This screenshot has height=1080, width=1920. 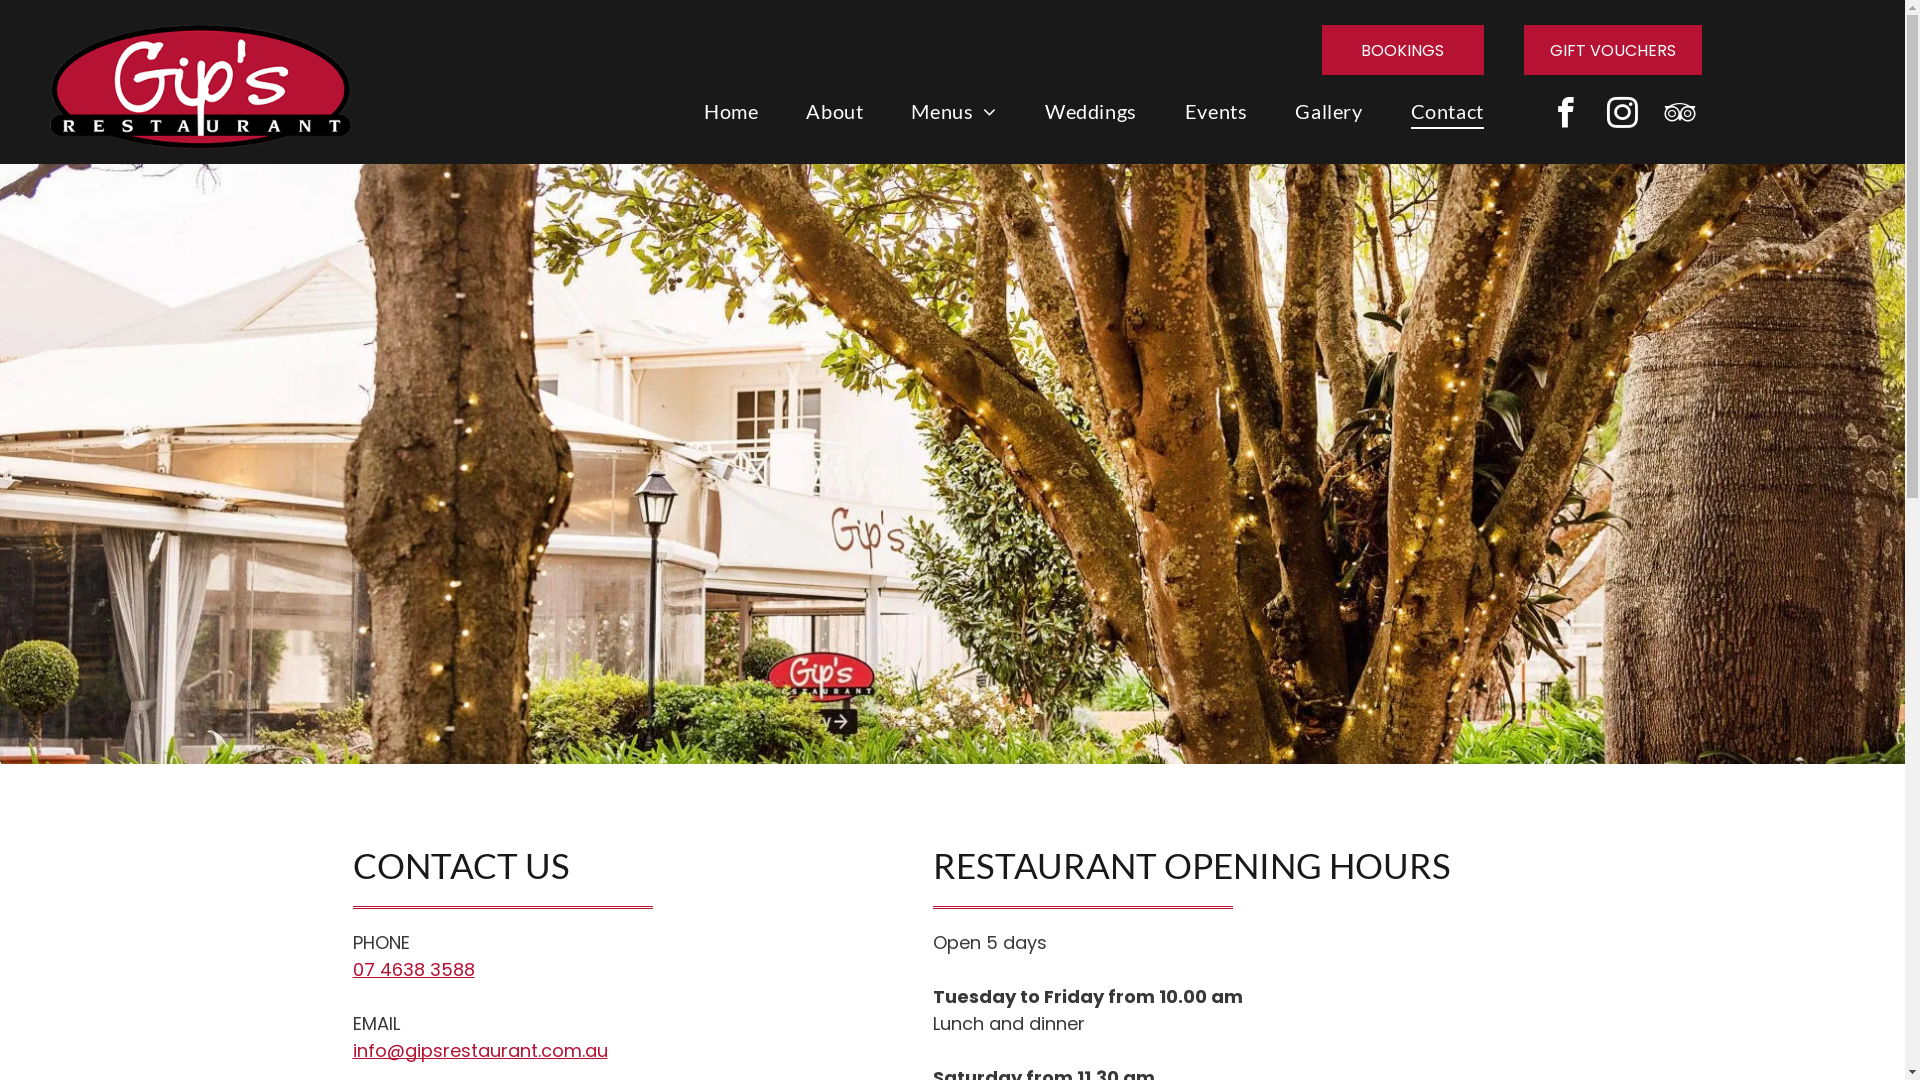 What do you see at coordinates (731, 111) in the screenshot?
I see `Home` at bounding box center [731, 111].